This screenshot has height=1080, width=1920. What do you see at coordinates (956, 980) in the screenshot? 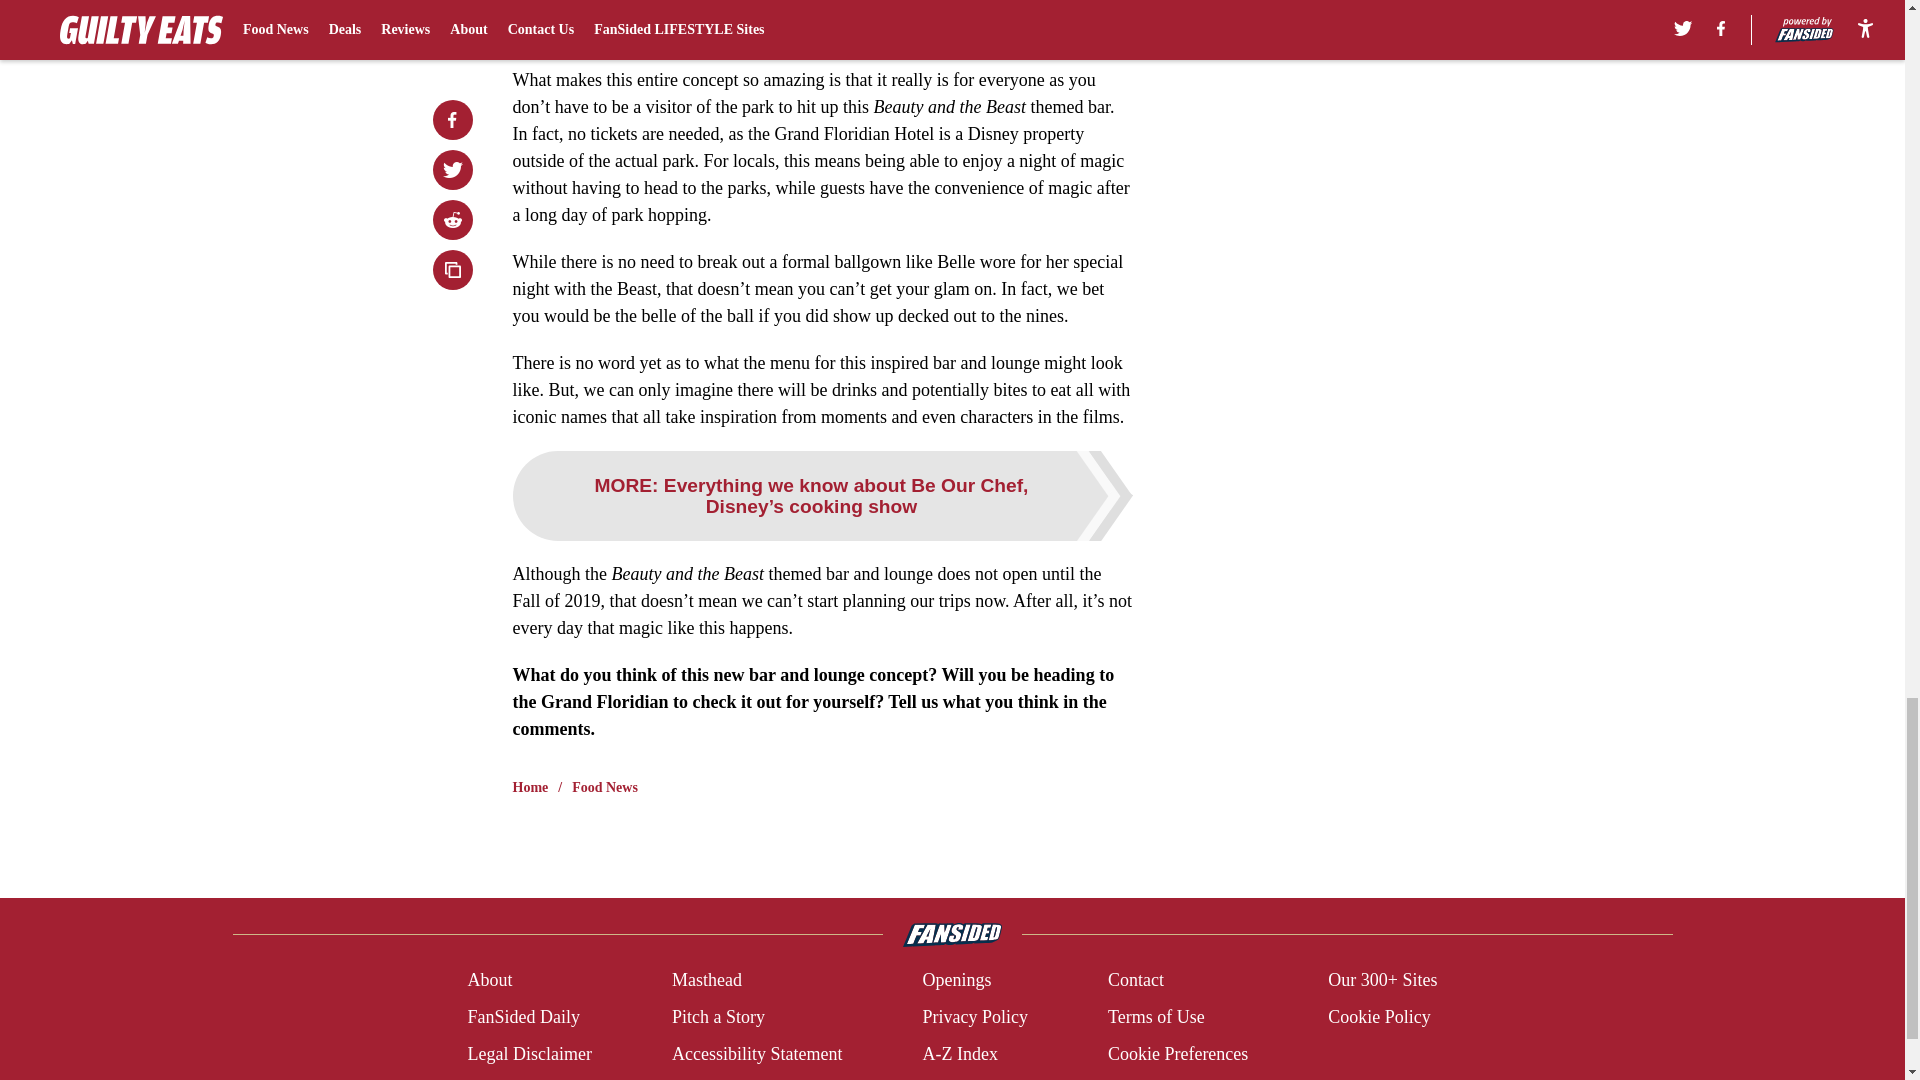
I see `Openings` at bounding box center [956, 980].